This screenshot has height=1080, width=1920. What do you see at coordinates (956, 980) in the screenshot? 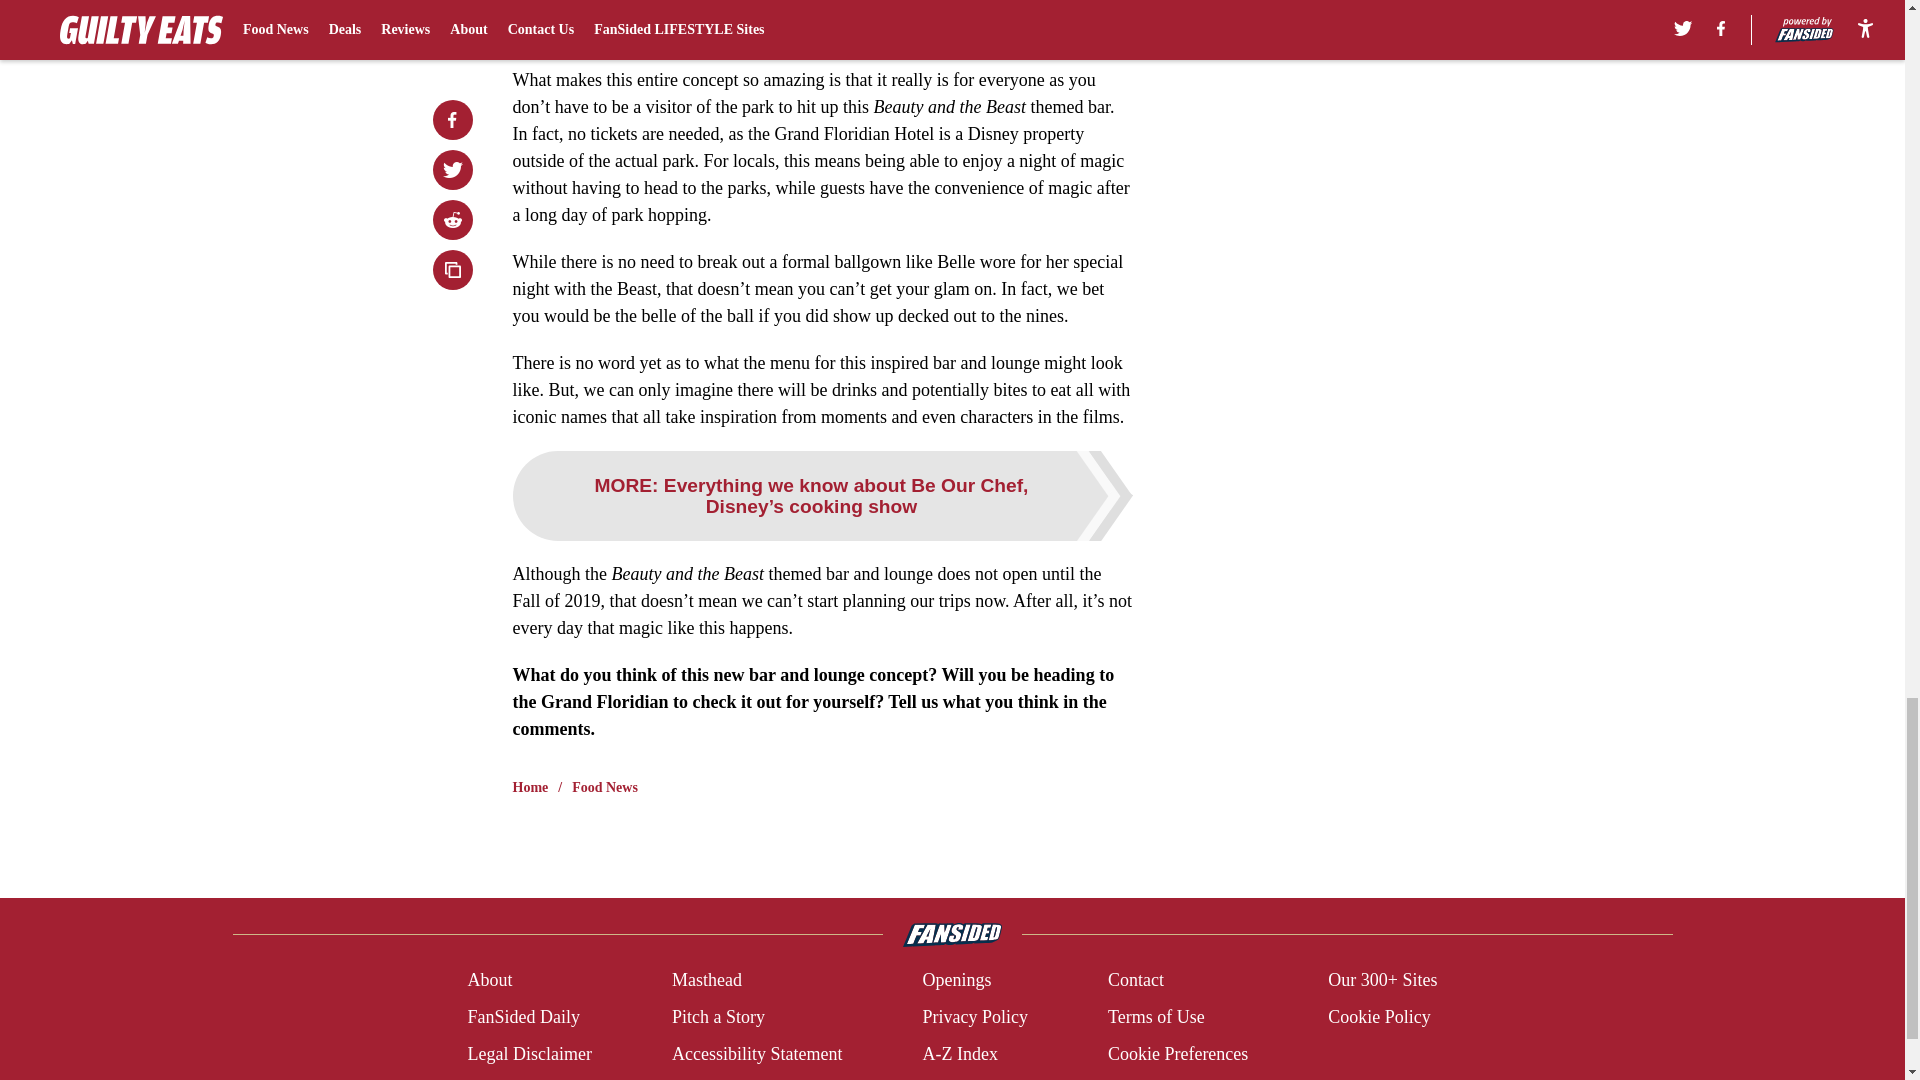
I see `Openings` at bounding box center [956, 980].